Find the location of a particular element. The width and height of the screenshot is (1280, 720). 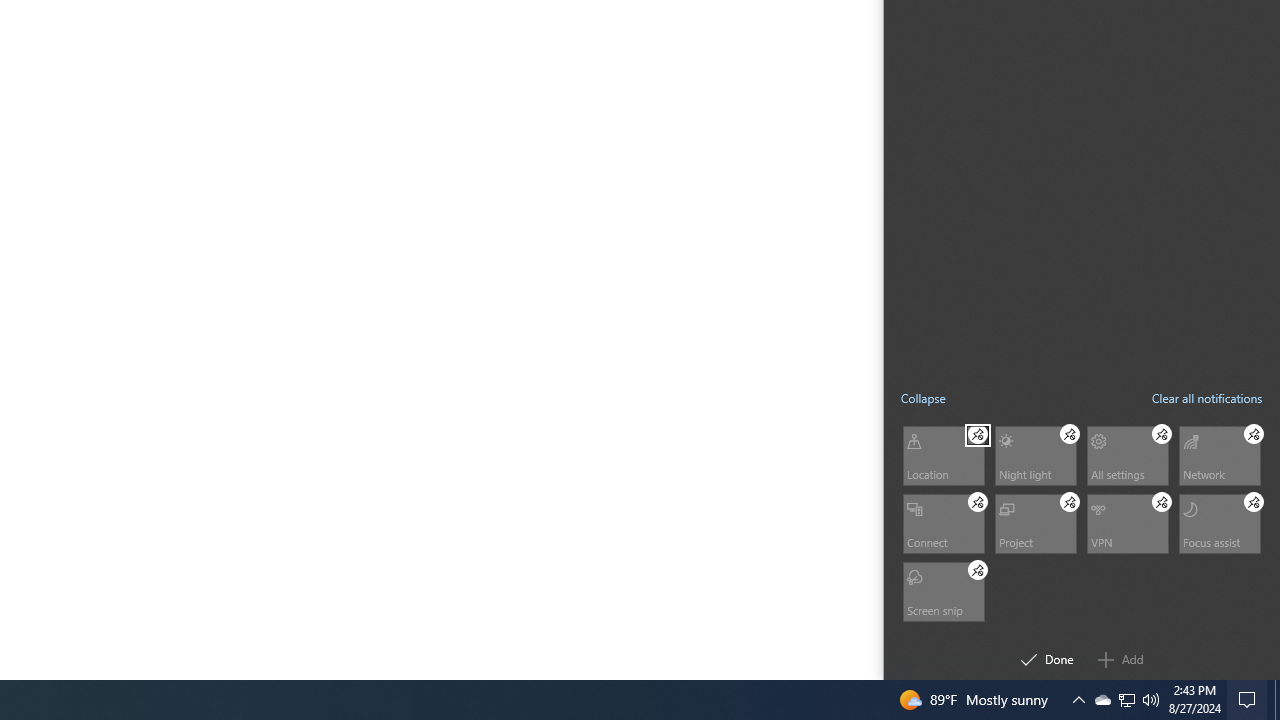

VPN Unpin is located at coordinates (1070, 434).